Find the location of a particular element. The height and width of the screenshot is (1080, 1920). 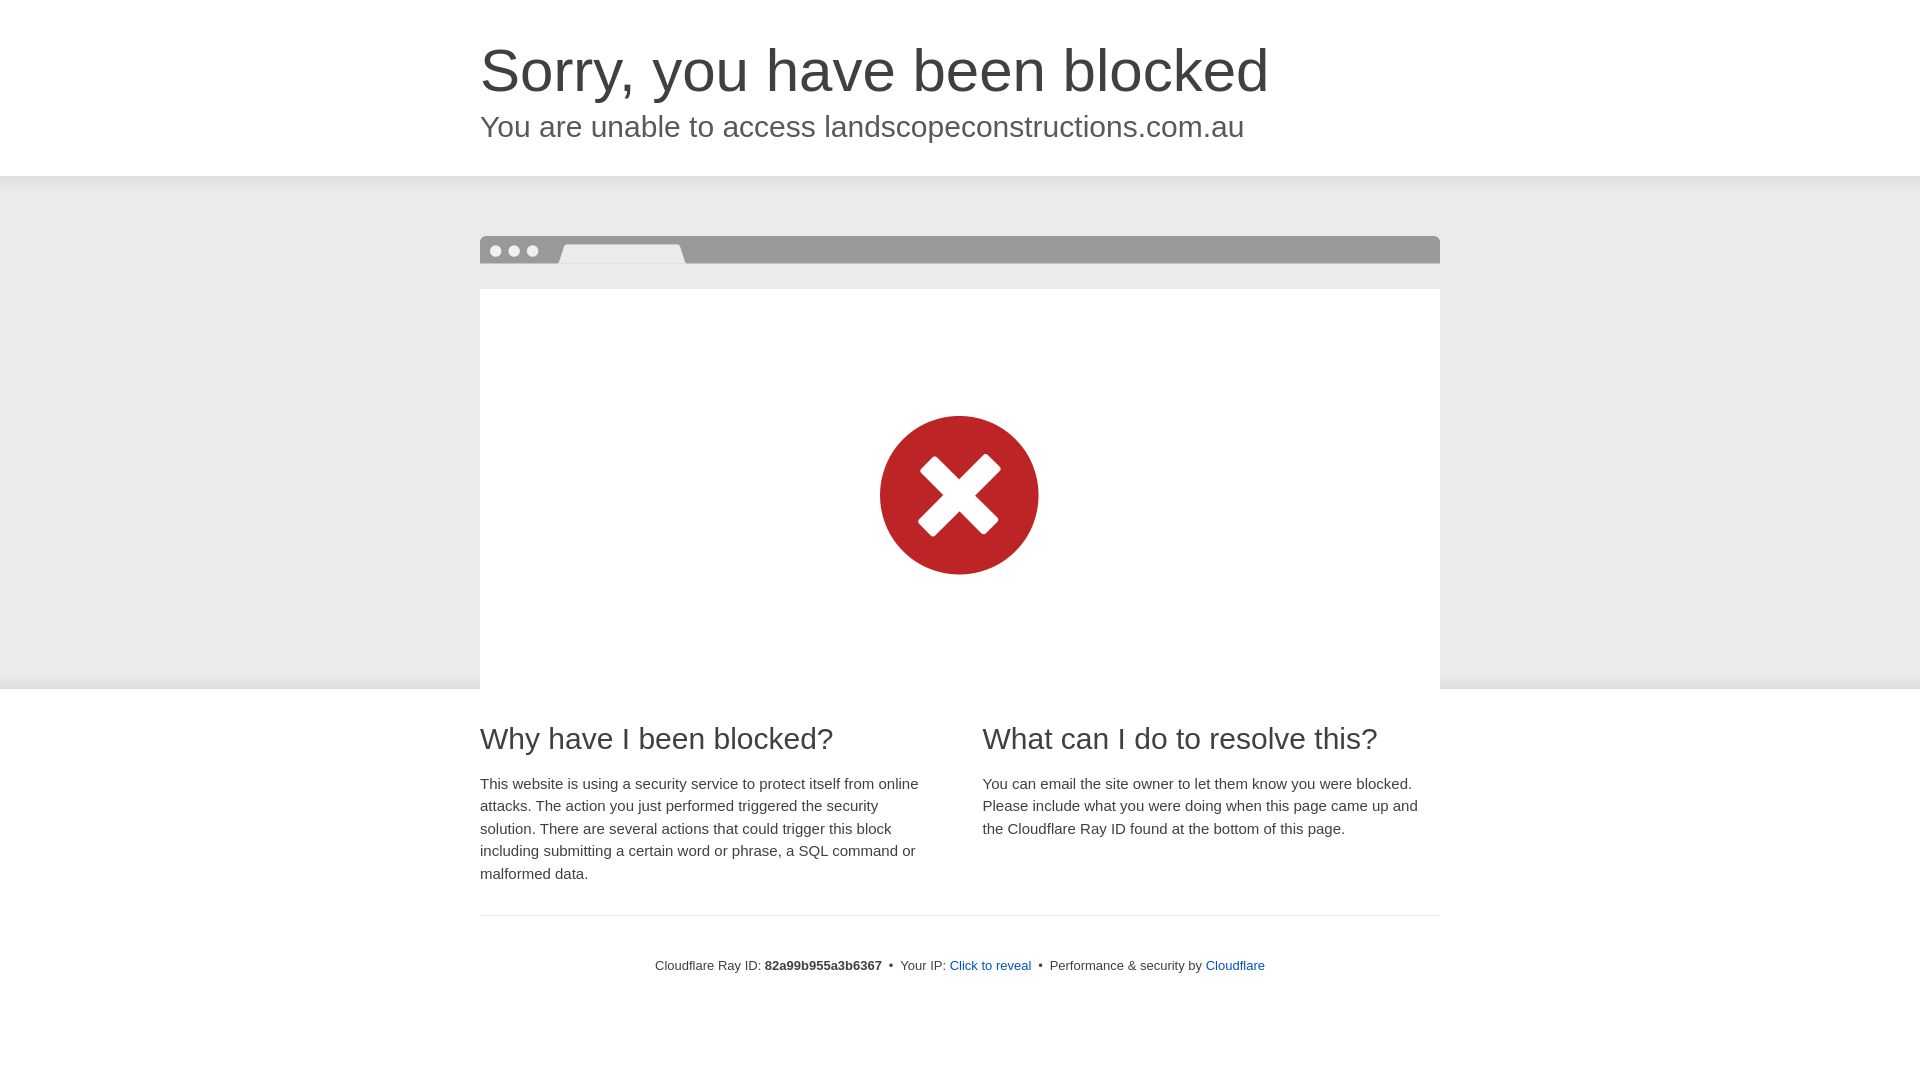

Click to reveal is located at coordinates (991, 966).